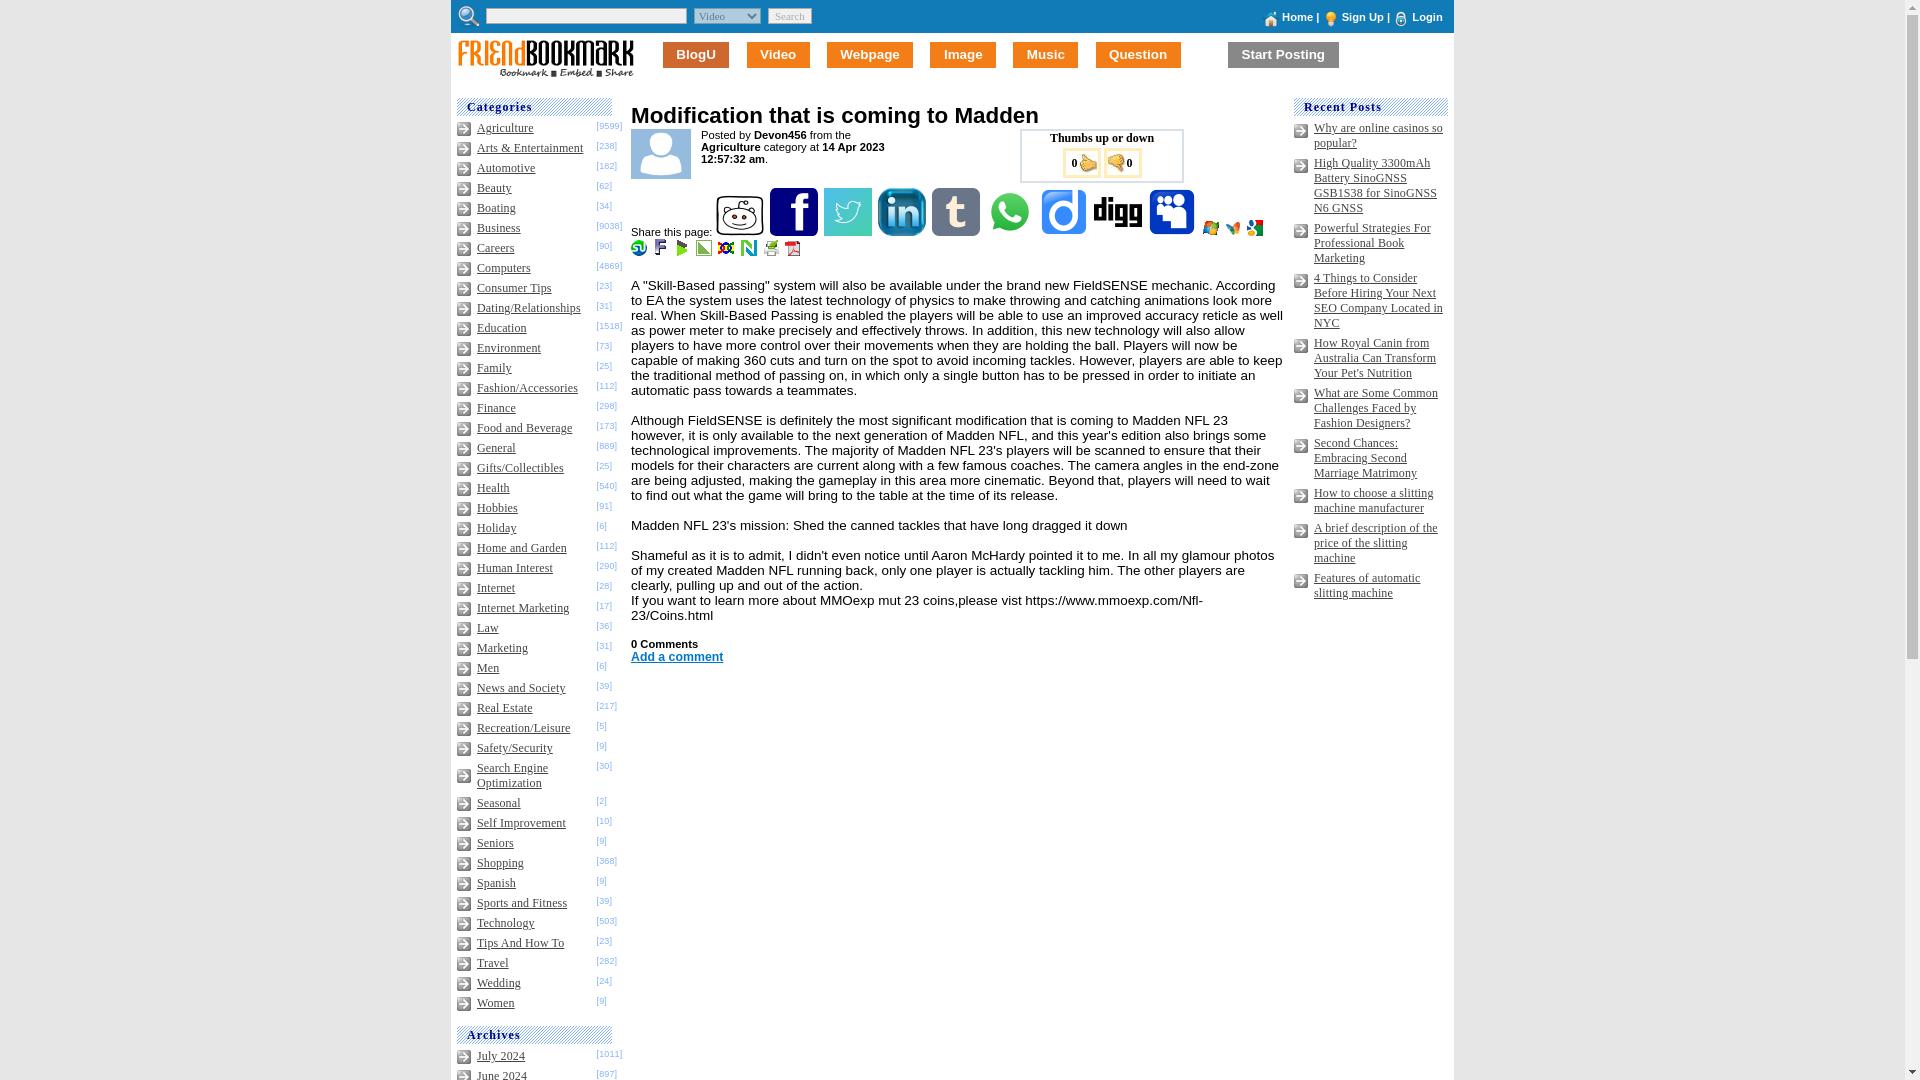  I want to click on Live, so click(1212, 231).